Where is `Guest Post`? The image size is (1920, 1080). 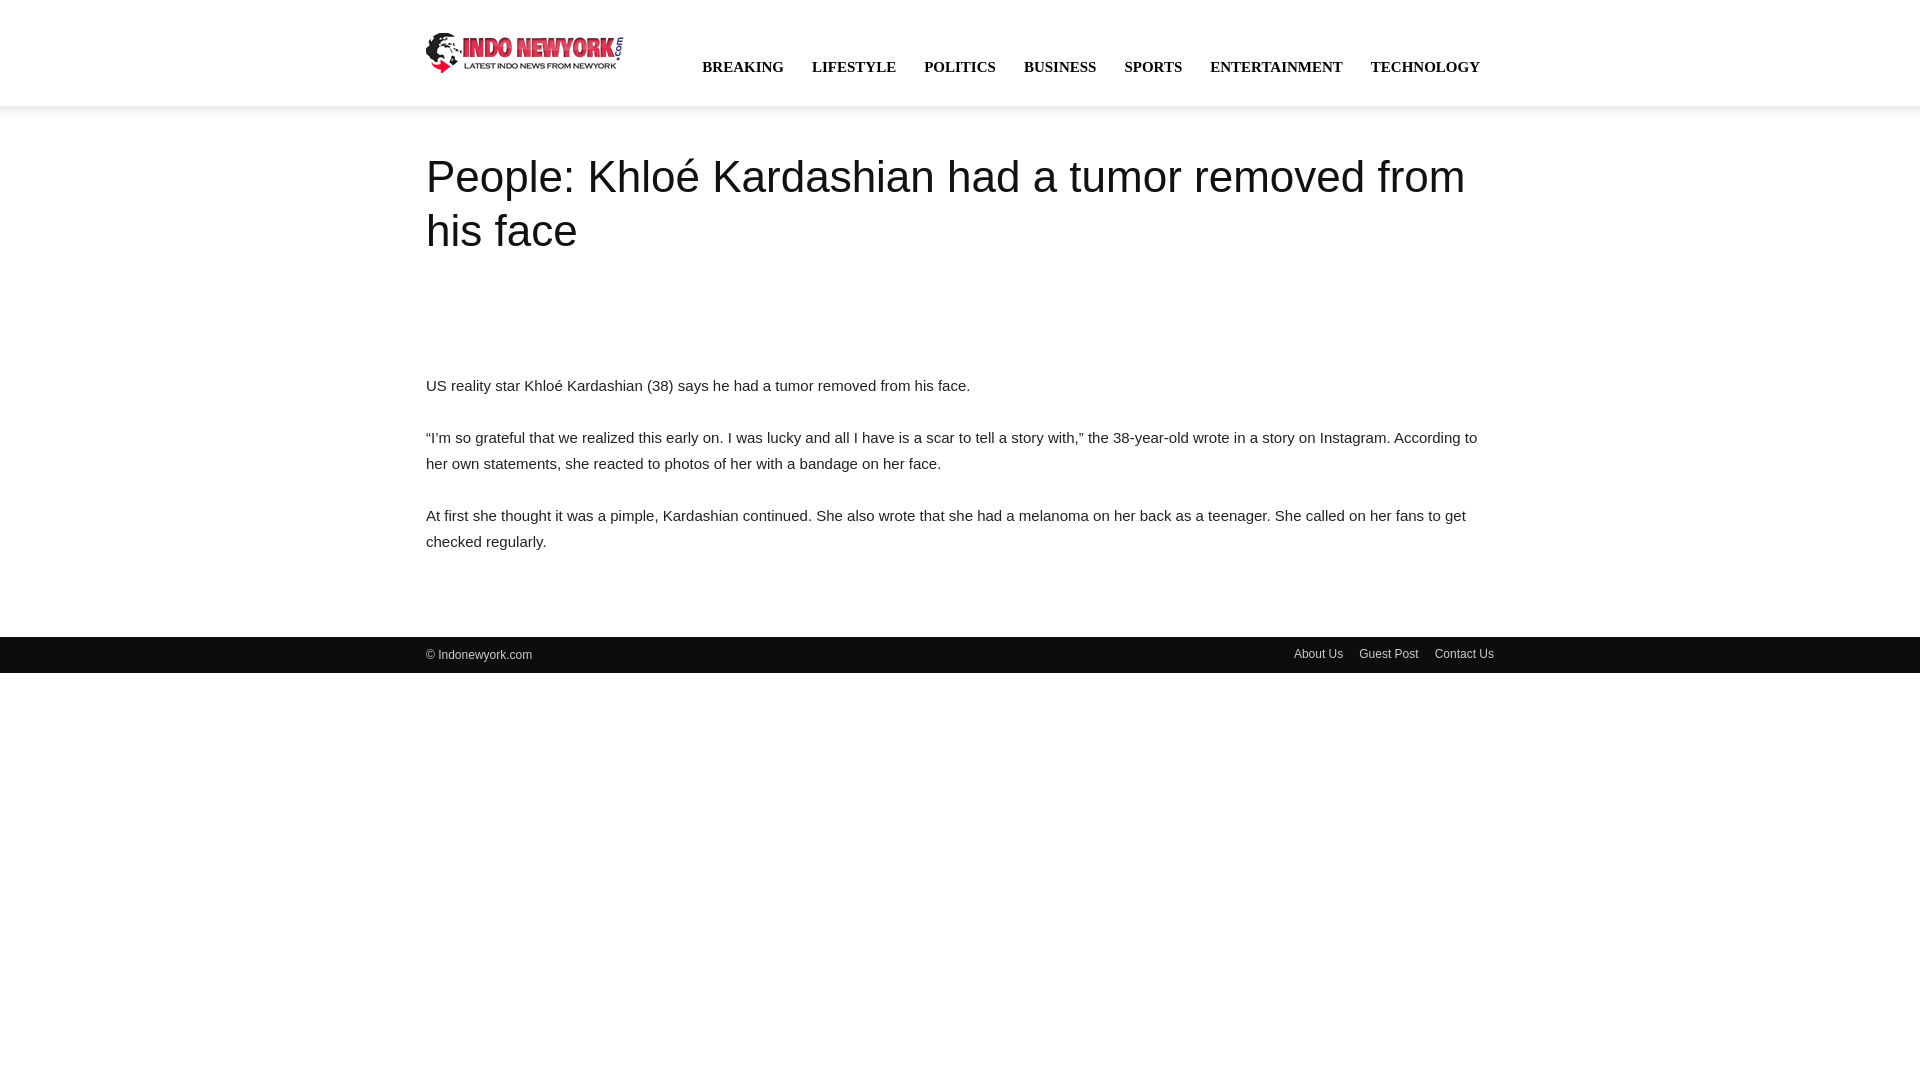
Guest Post is located at coordinates (1388, 654).